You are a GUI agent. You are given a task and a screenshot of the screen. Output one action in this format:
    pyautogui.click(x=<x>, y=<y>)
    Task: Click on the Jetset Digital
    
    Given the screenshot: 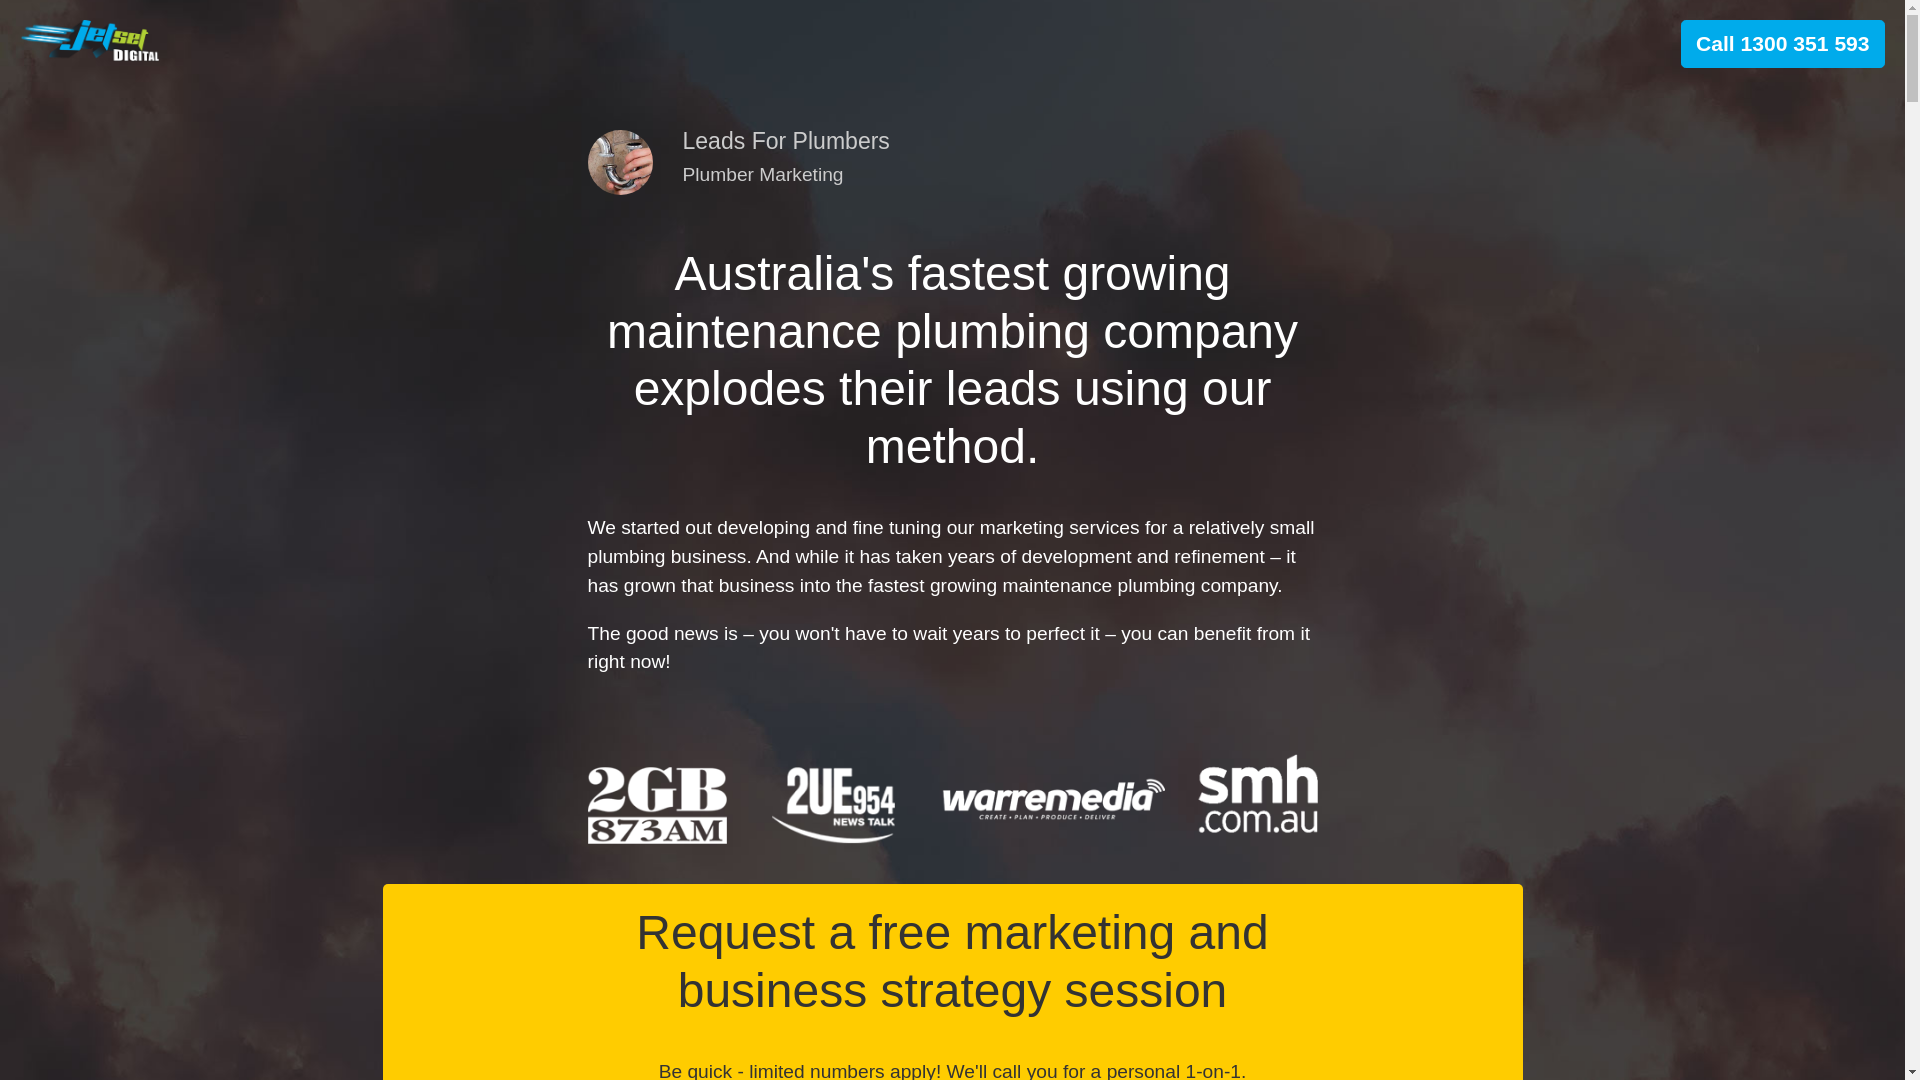 What is the action you would take?
    pyautogui.click(x=90, y=40)
    